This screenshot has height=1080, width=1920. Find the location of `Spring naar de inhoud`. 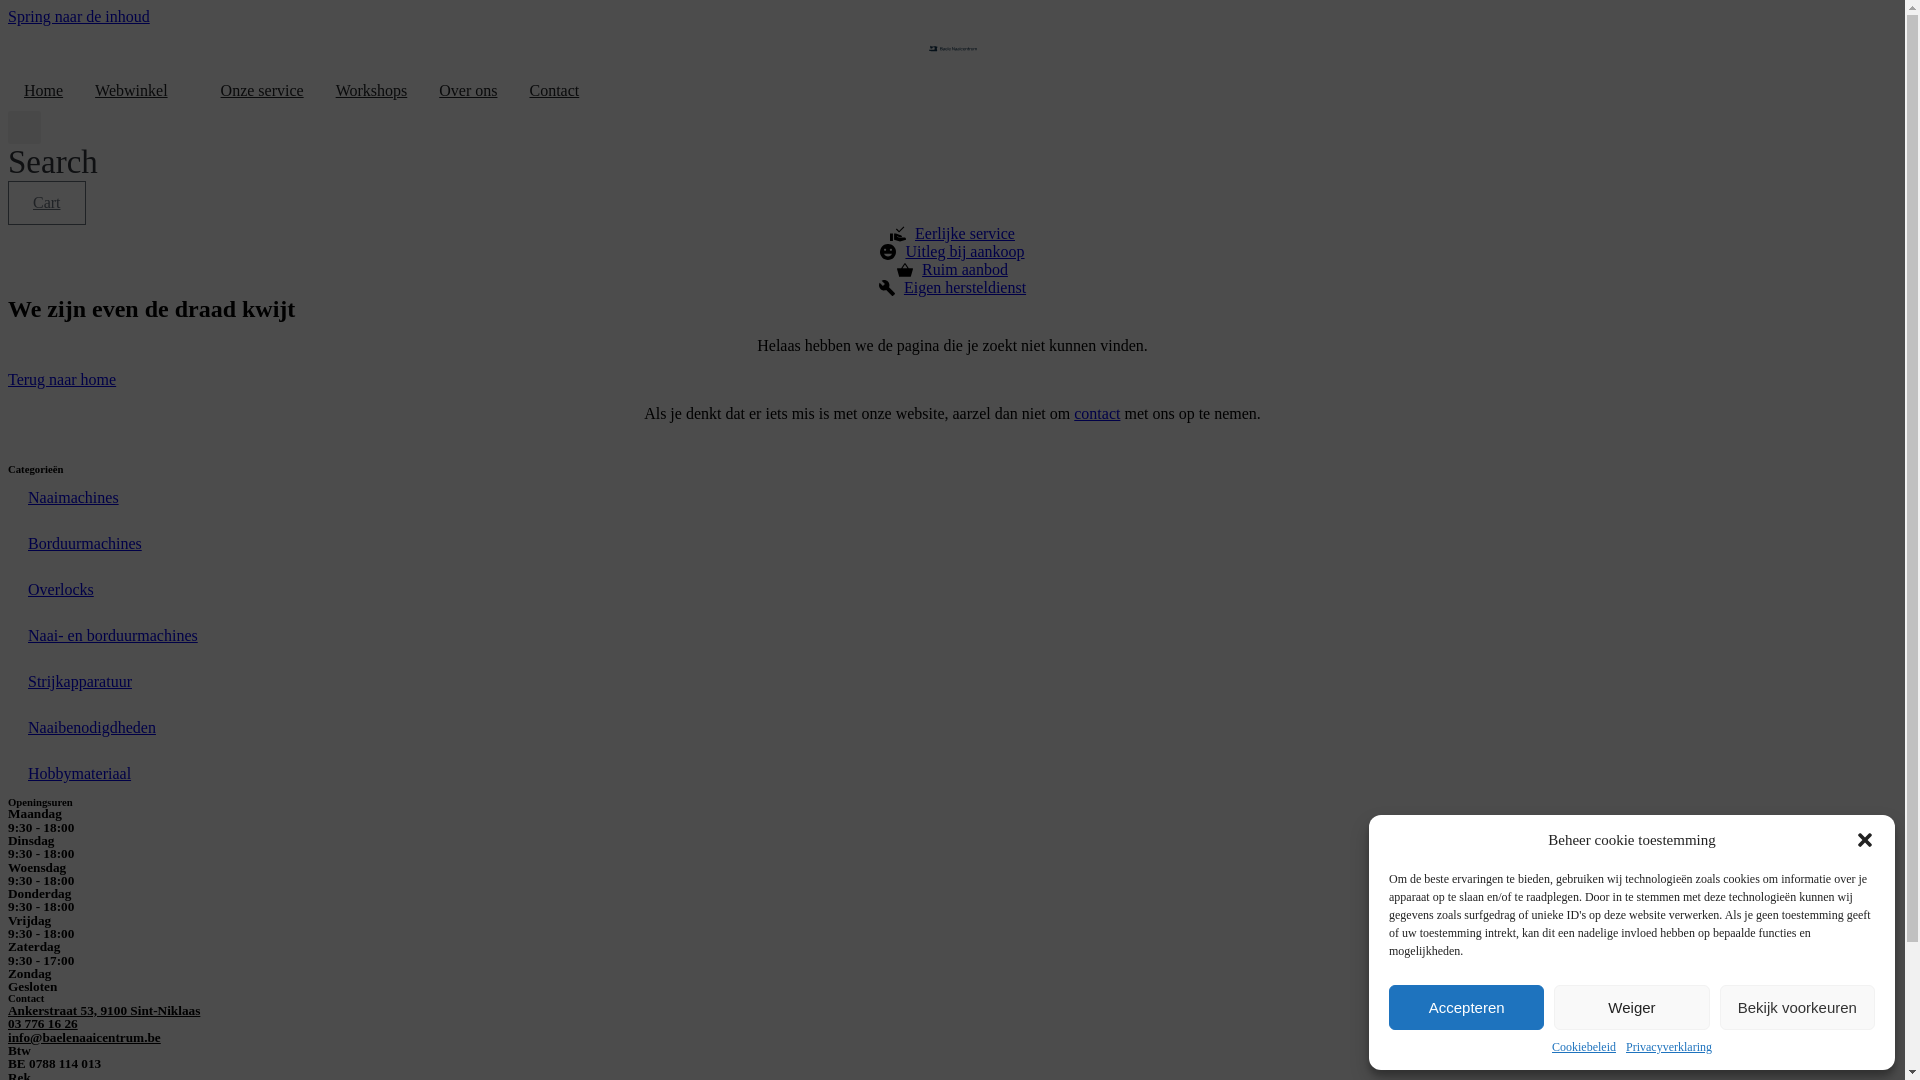

Spring naar de inhoud is located at coordinates (79, 16).